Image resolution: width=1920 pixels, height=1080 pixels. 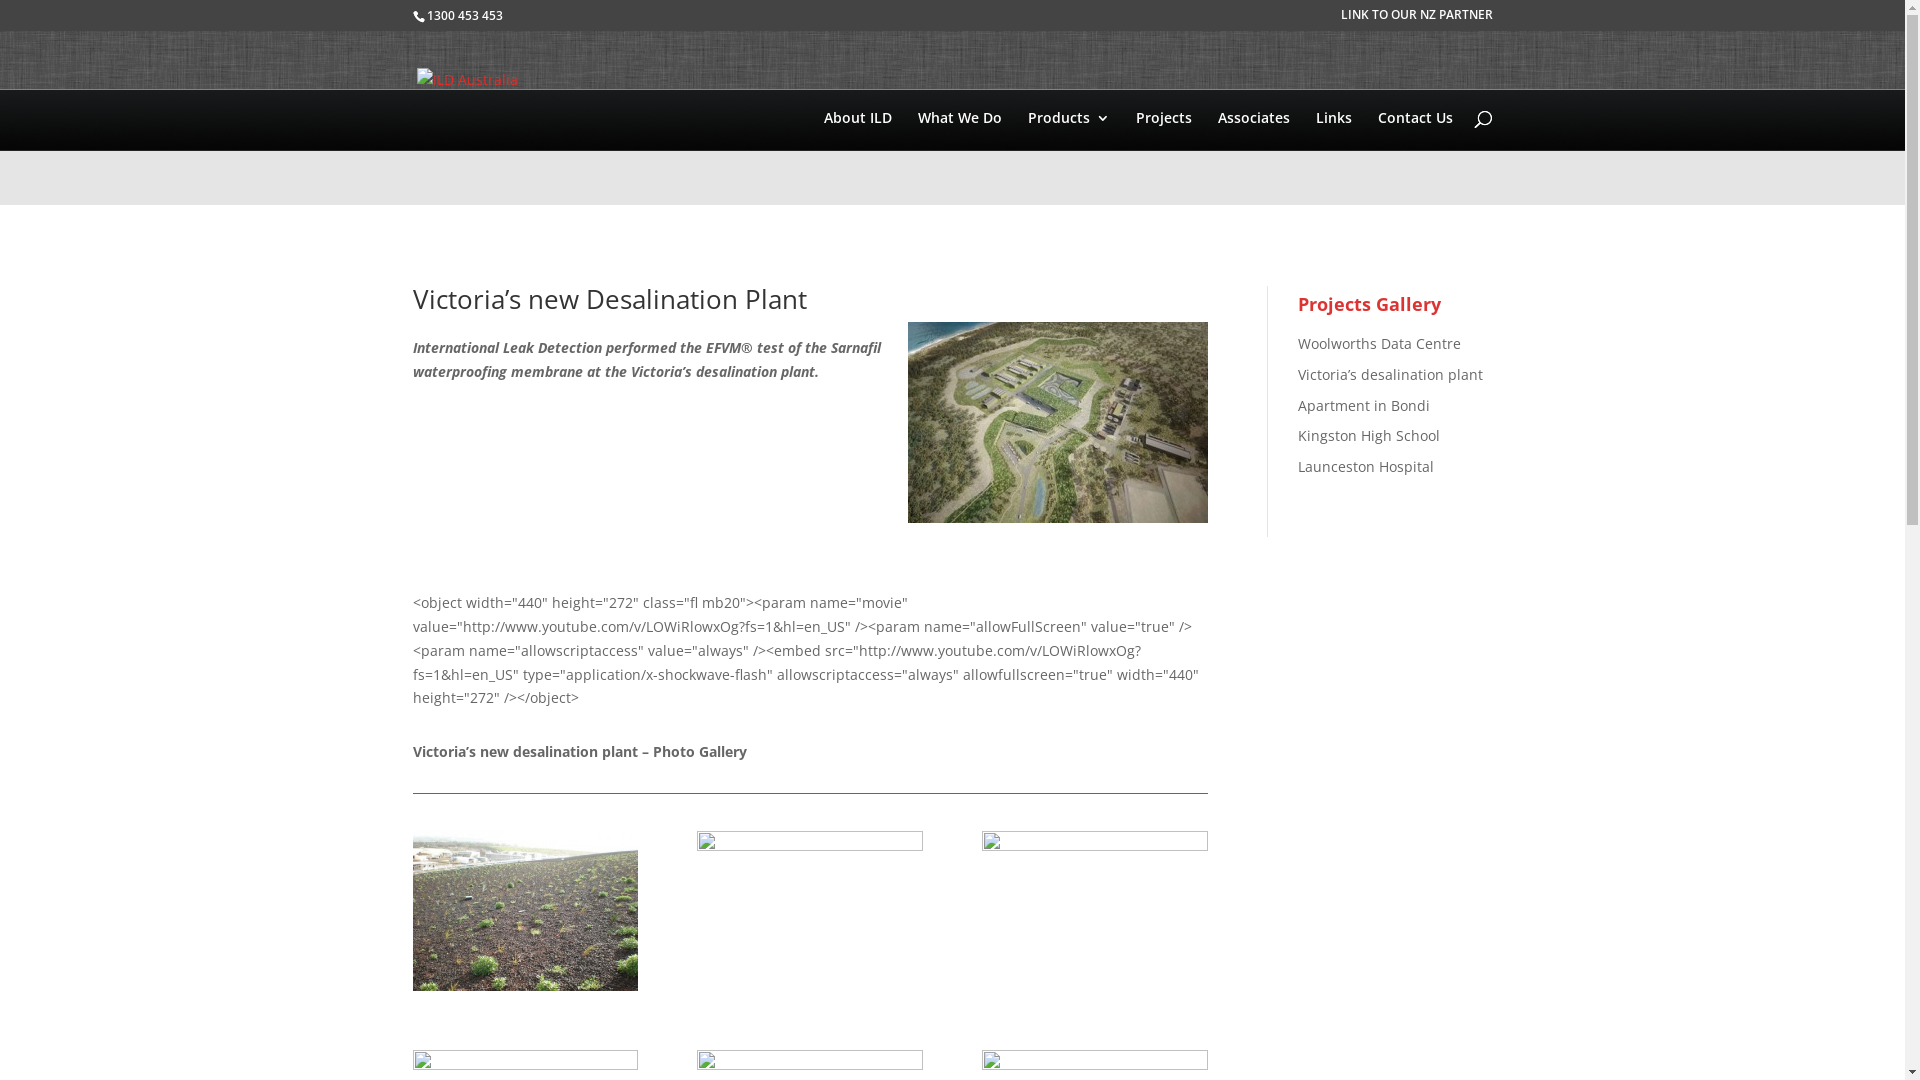 What do you see at coordinates (524, 990) in the screenshot?
I see `desal-16` at bounding box center [524, 990].